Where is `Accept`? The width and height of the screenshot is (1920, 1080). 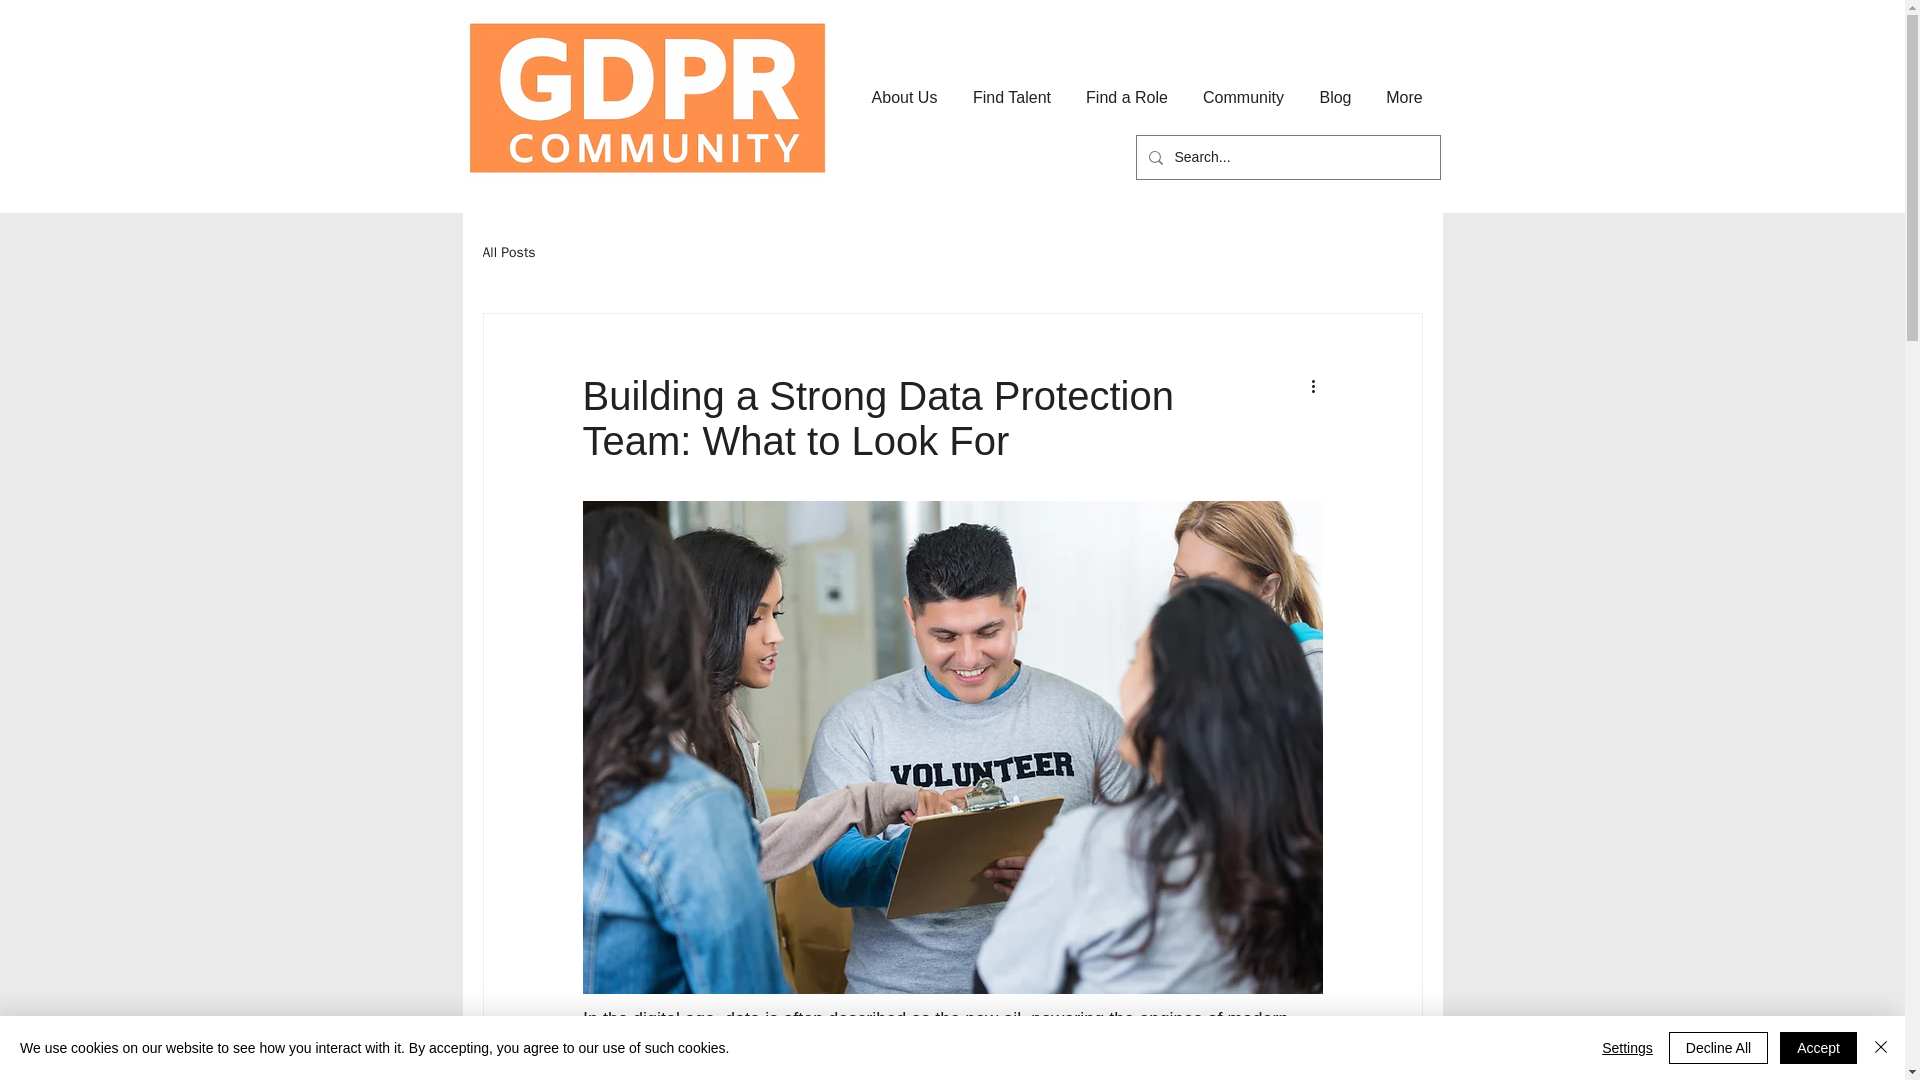
Accept is located at coordinates (1818, 1048).